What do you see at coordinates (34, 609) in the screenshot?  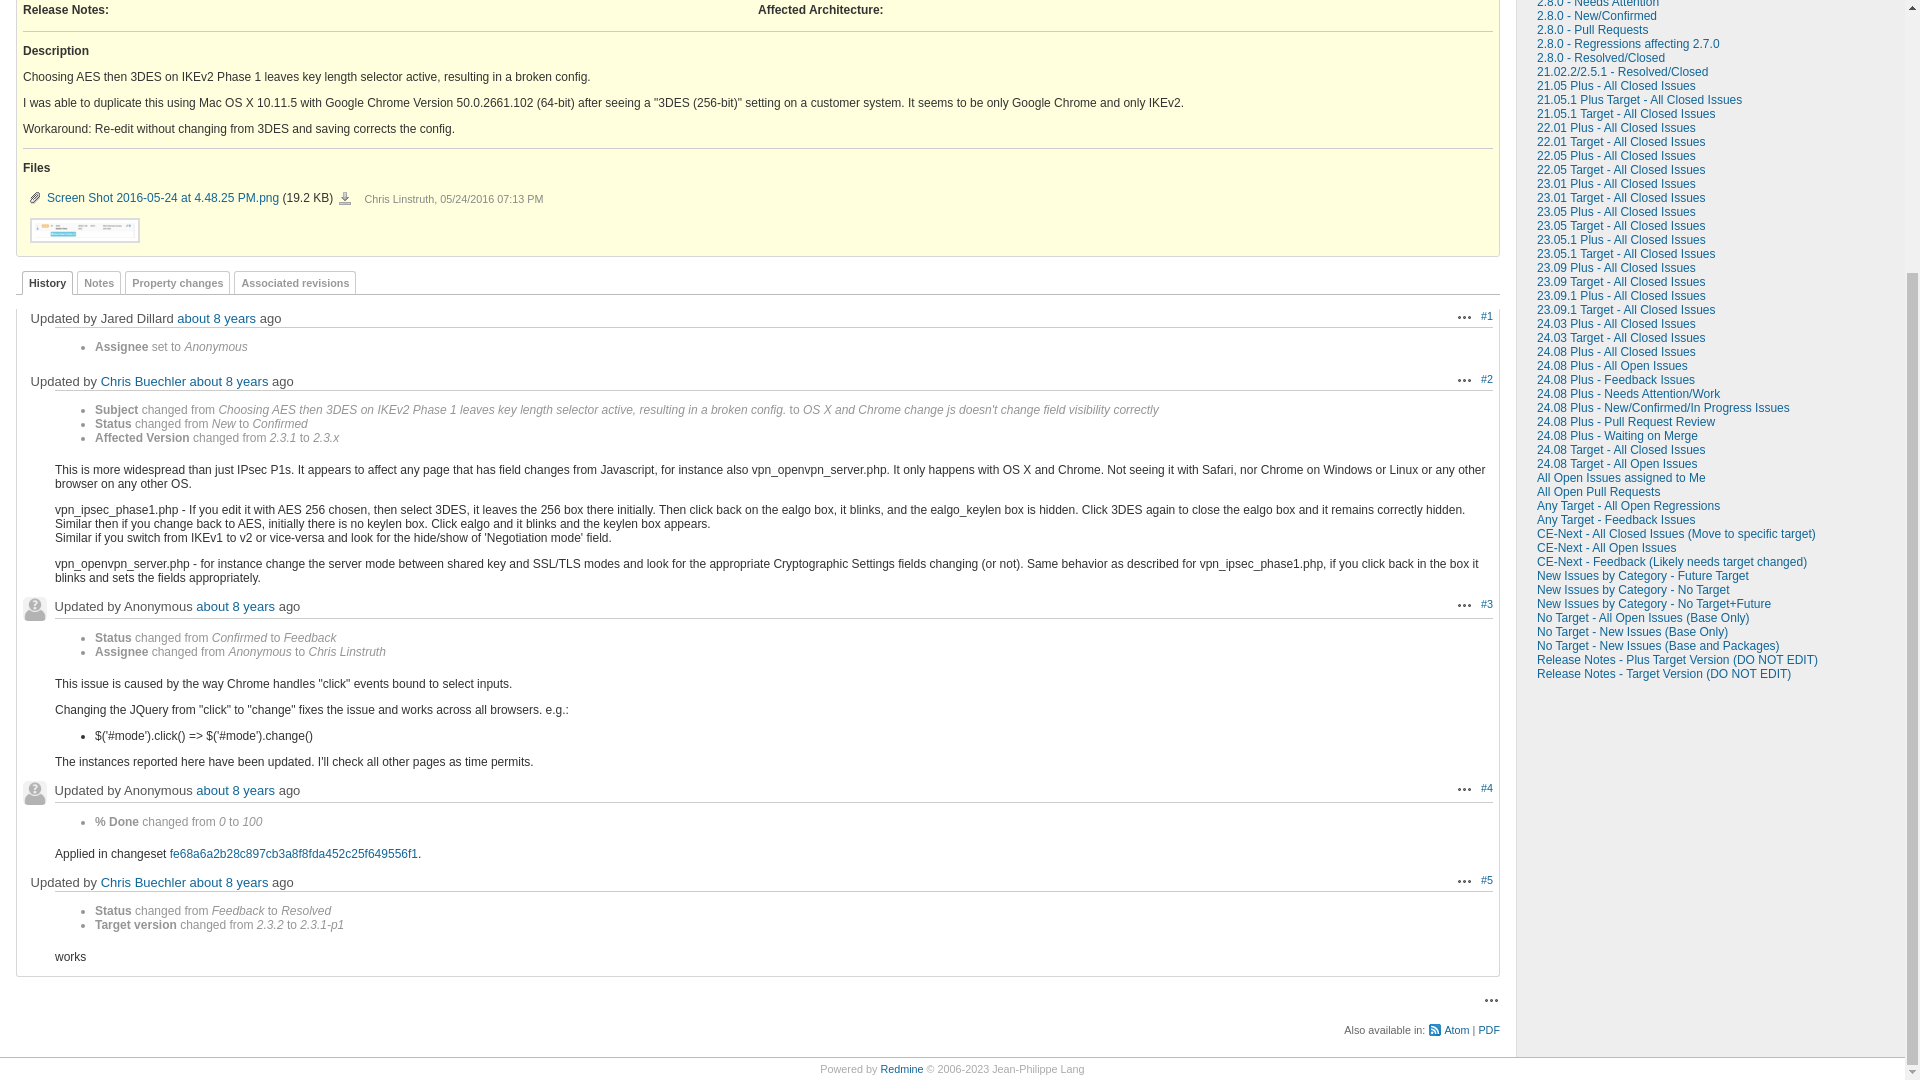 I see `Anonymous` at bounding box center [34, 609].